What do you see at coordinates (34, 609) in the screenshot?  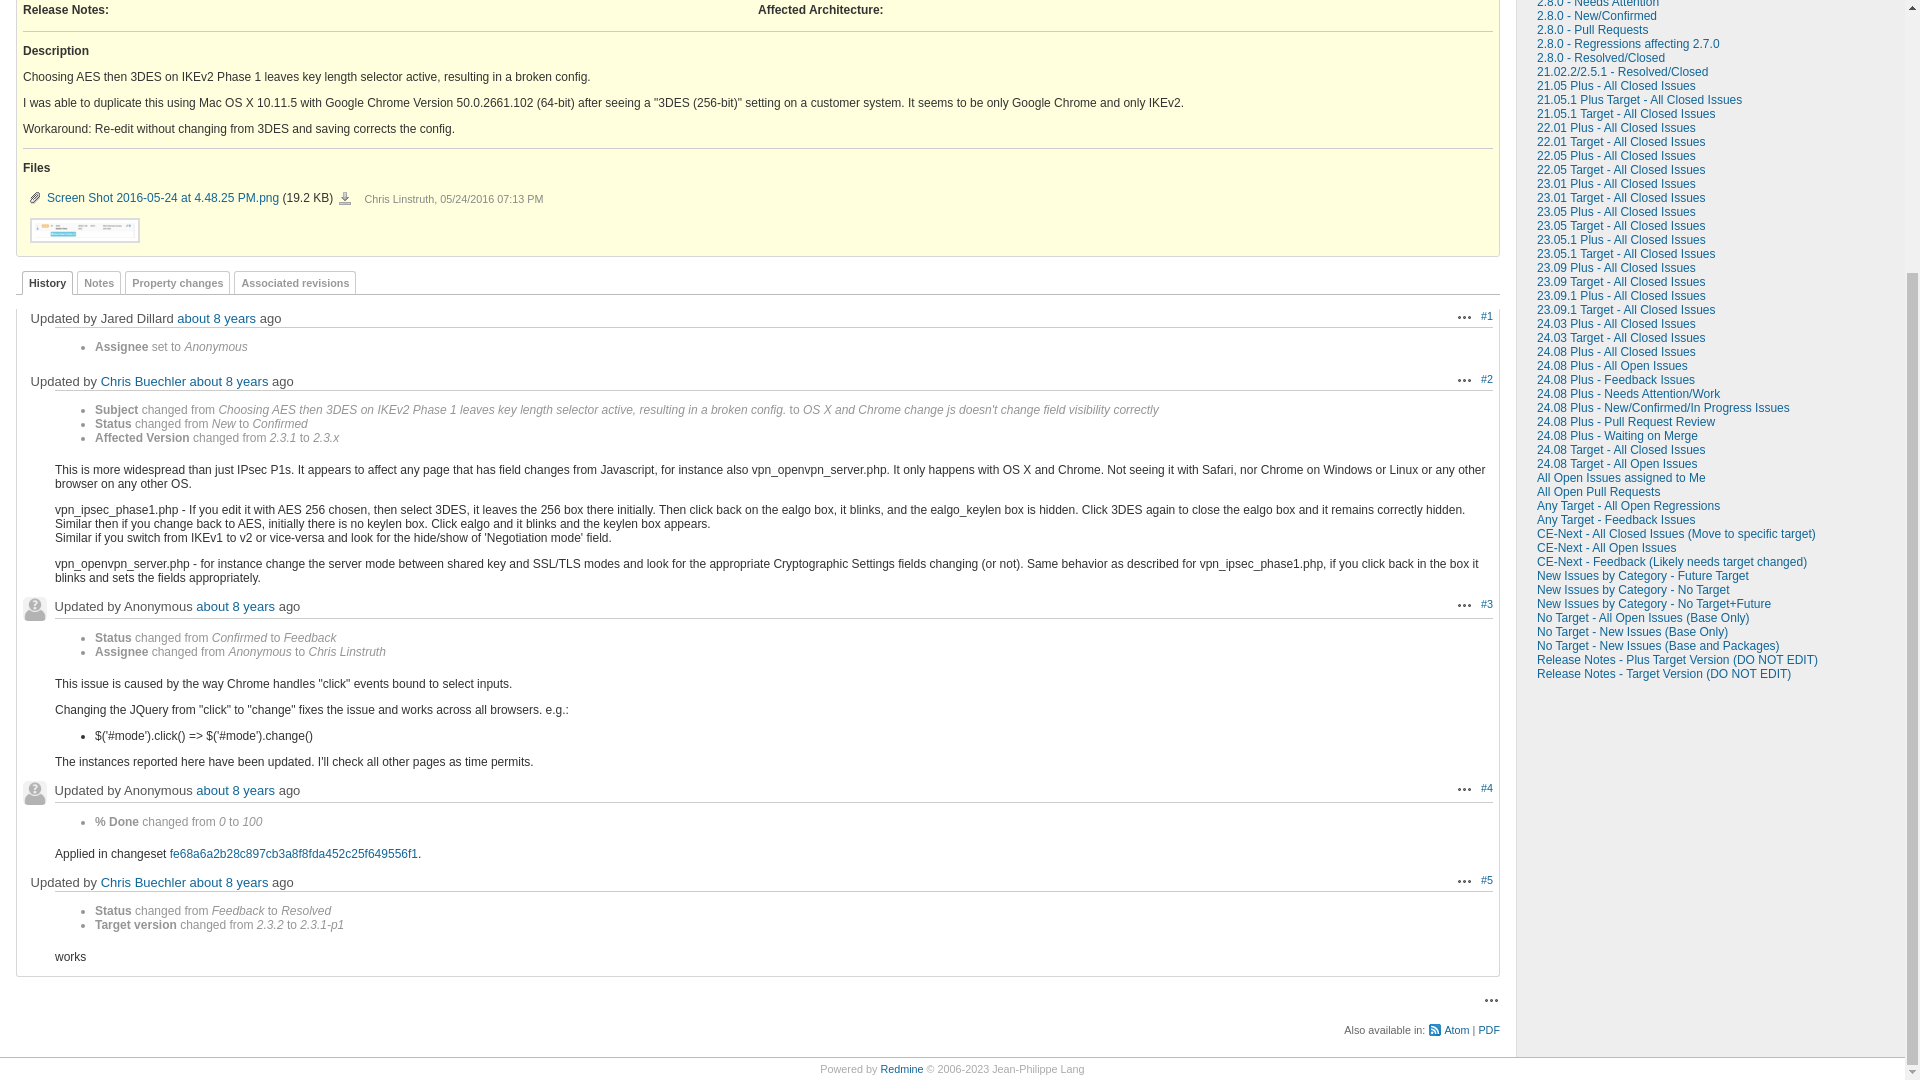 I see `Anonymous` at bounding box center [34, 609].